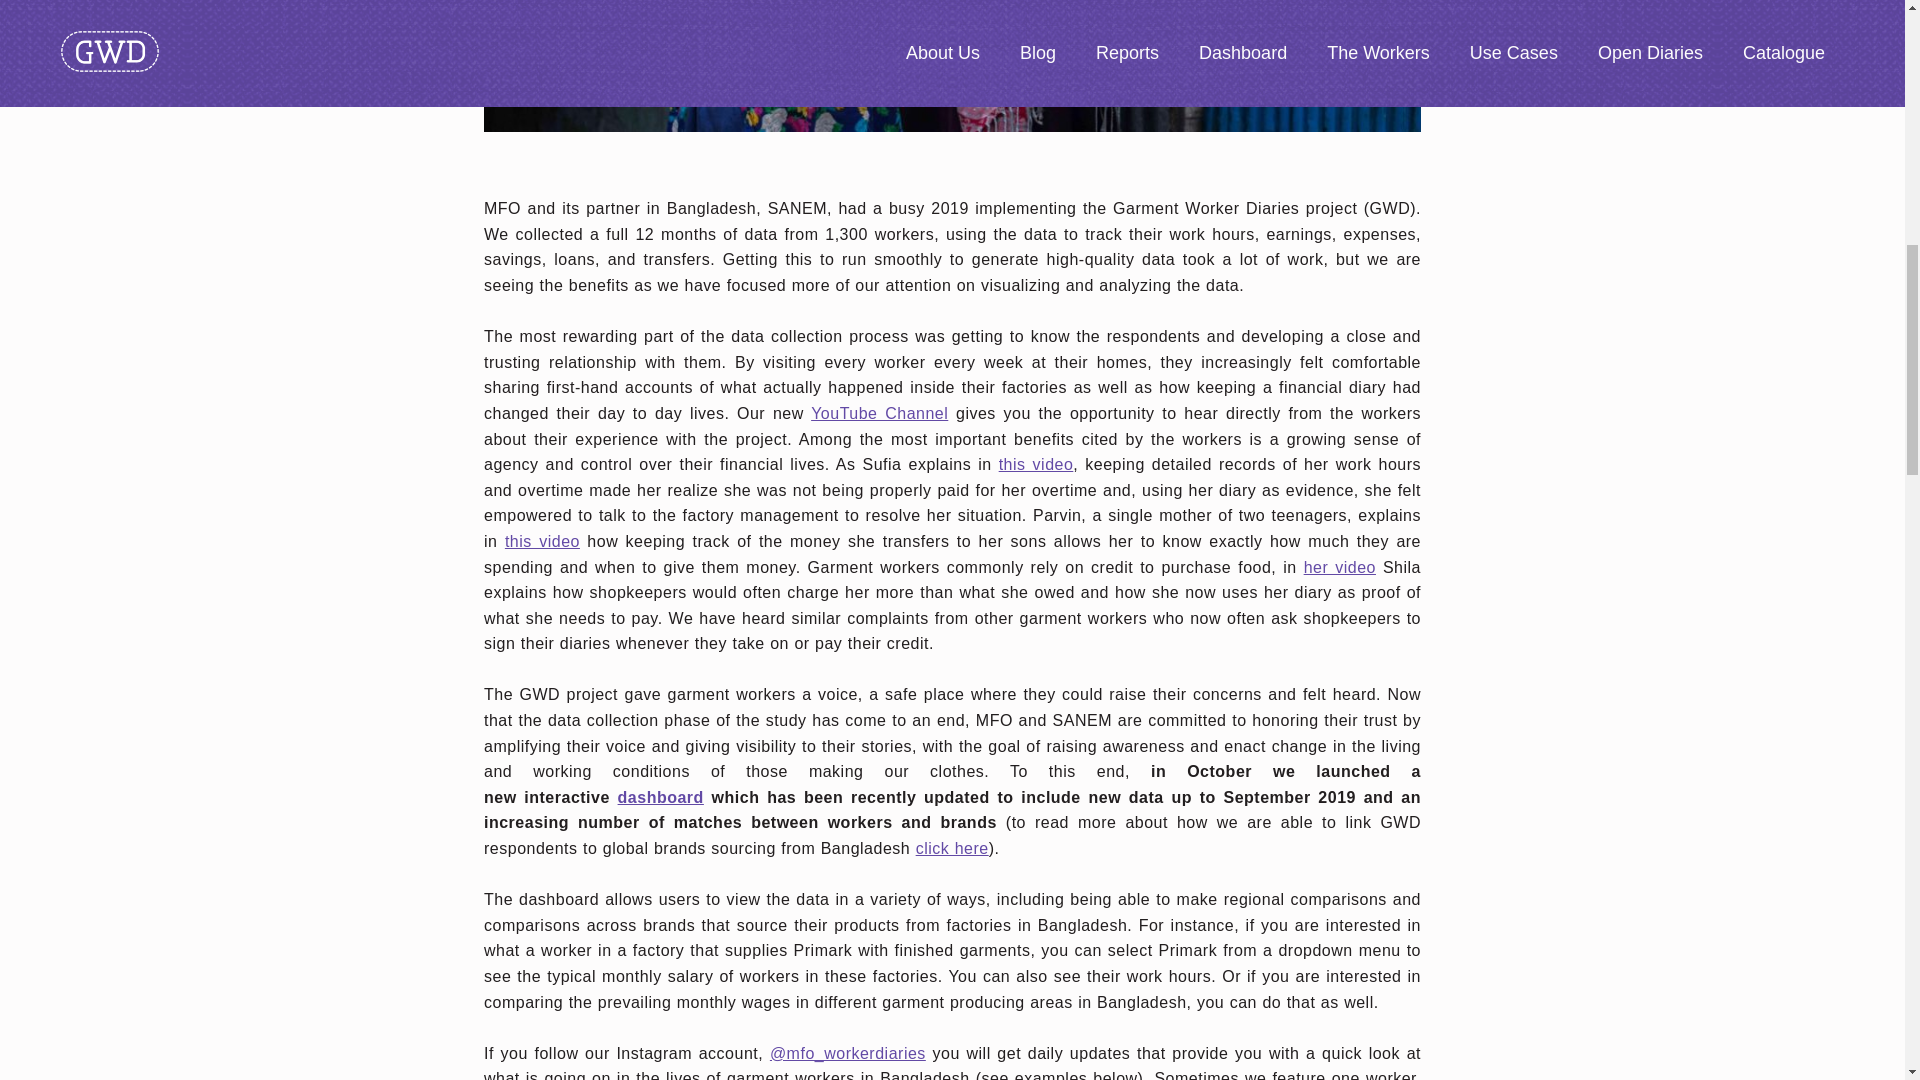 This screenshot has height=1080, width=1920. What do you see at coordinates (542, 541) in the screenshot?
I see `this video` at bounding box center [542, 541].